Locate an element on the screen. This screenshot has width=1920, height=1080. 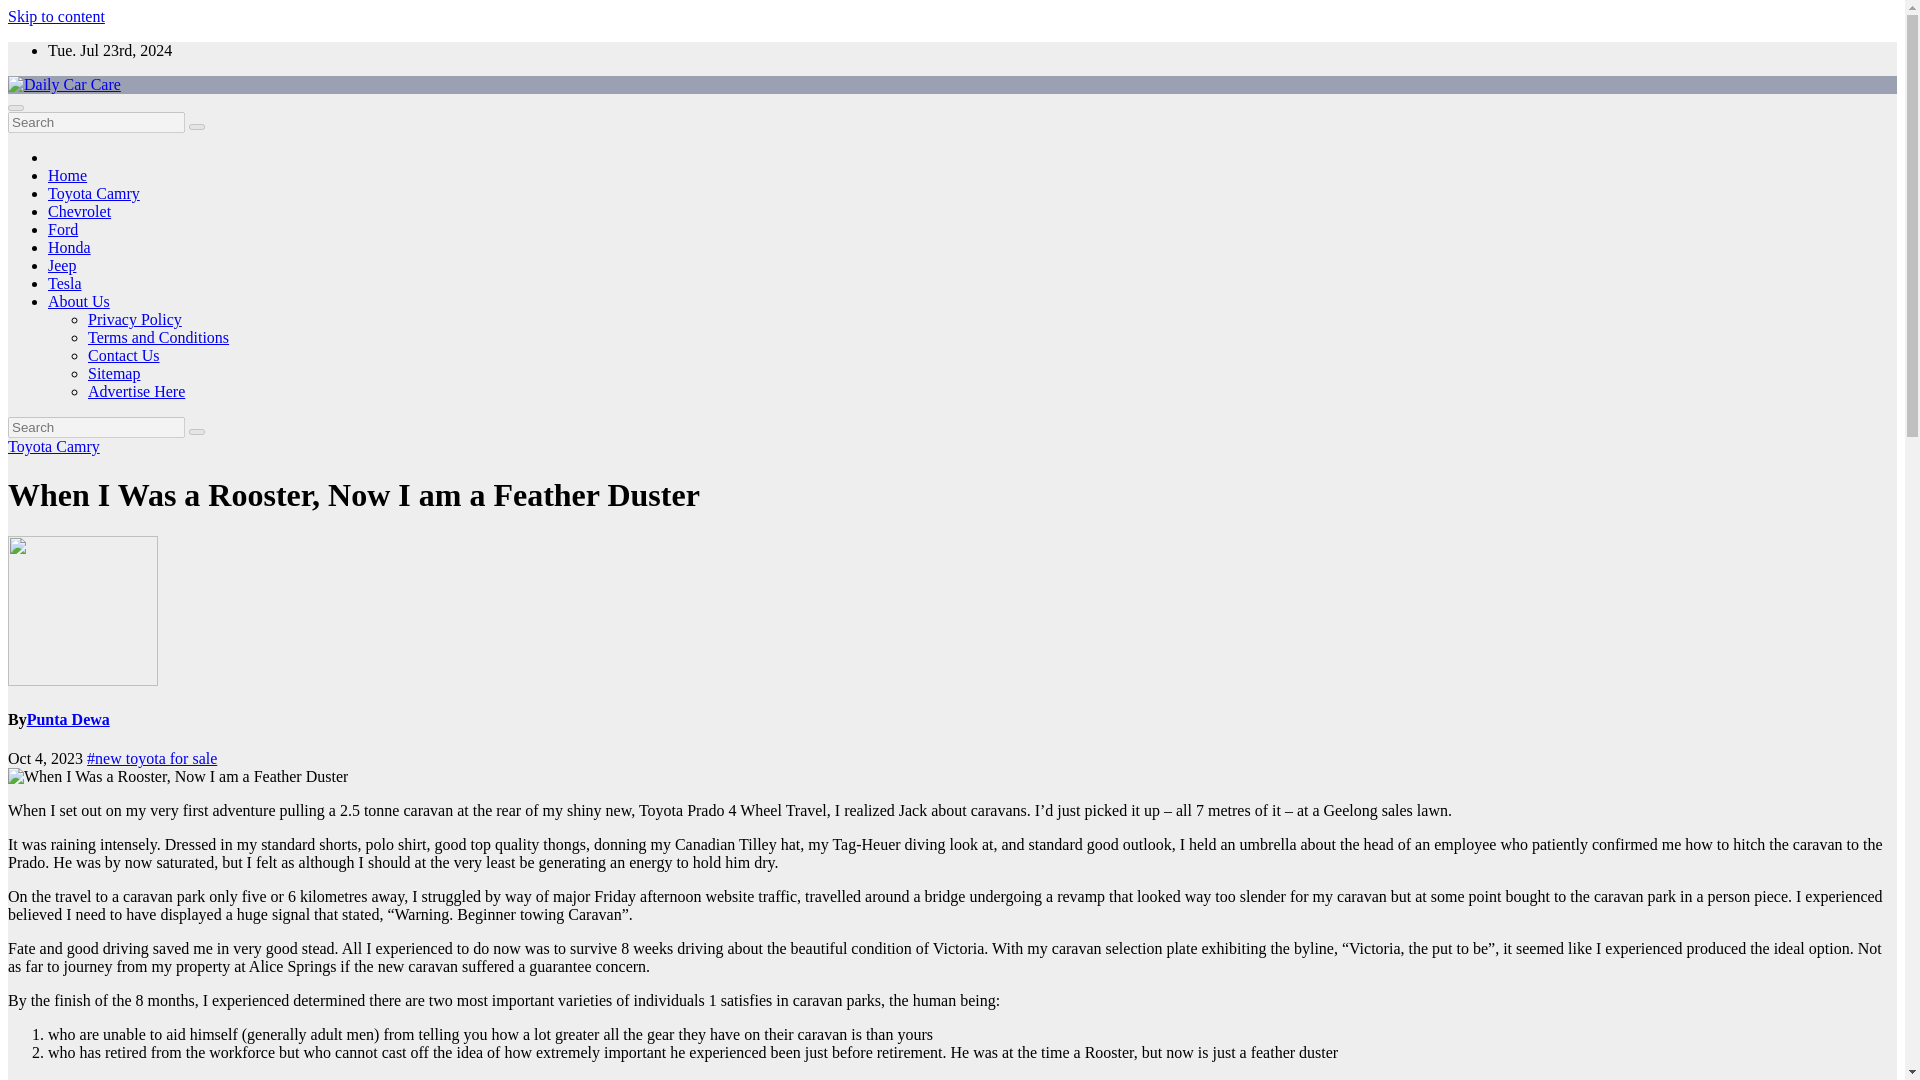
Privacy Policy is located at coordinates (135, 320).